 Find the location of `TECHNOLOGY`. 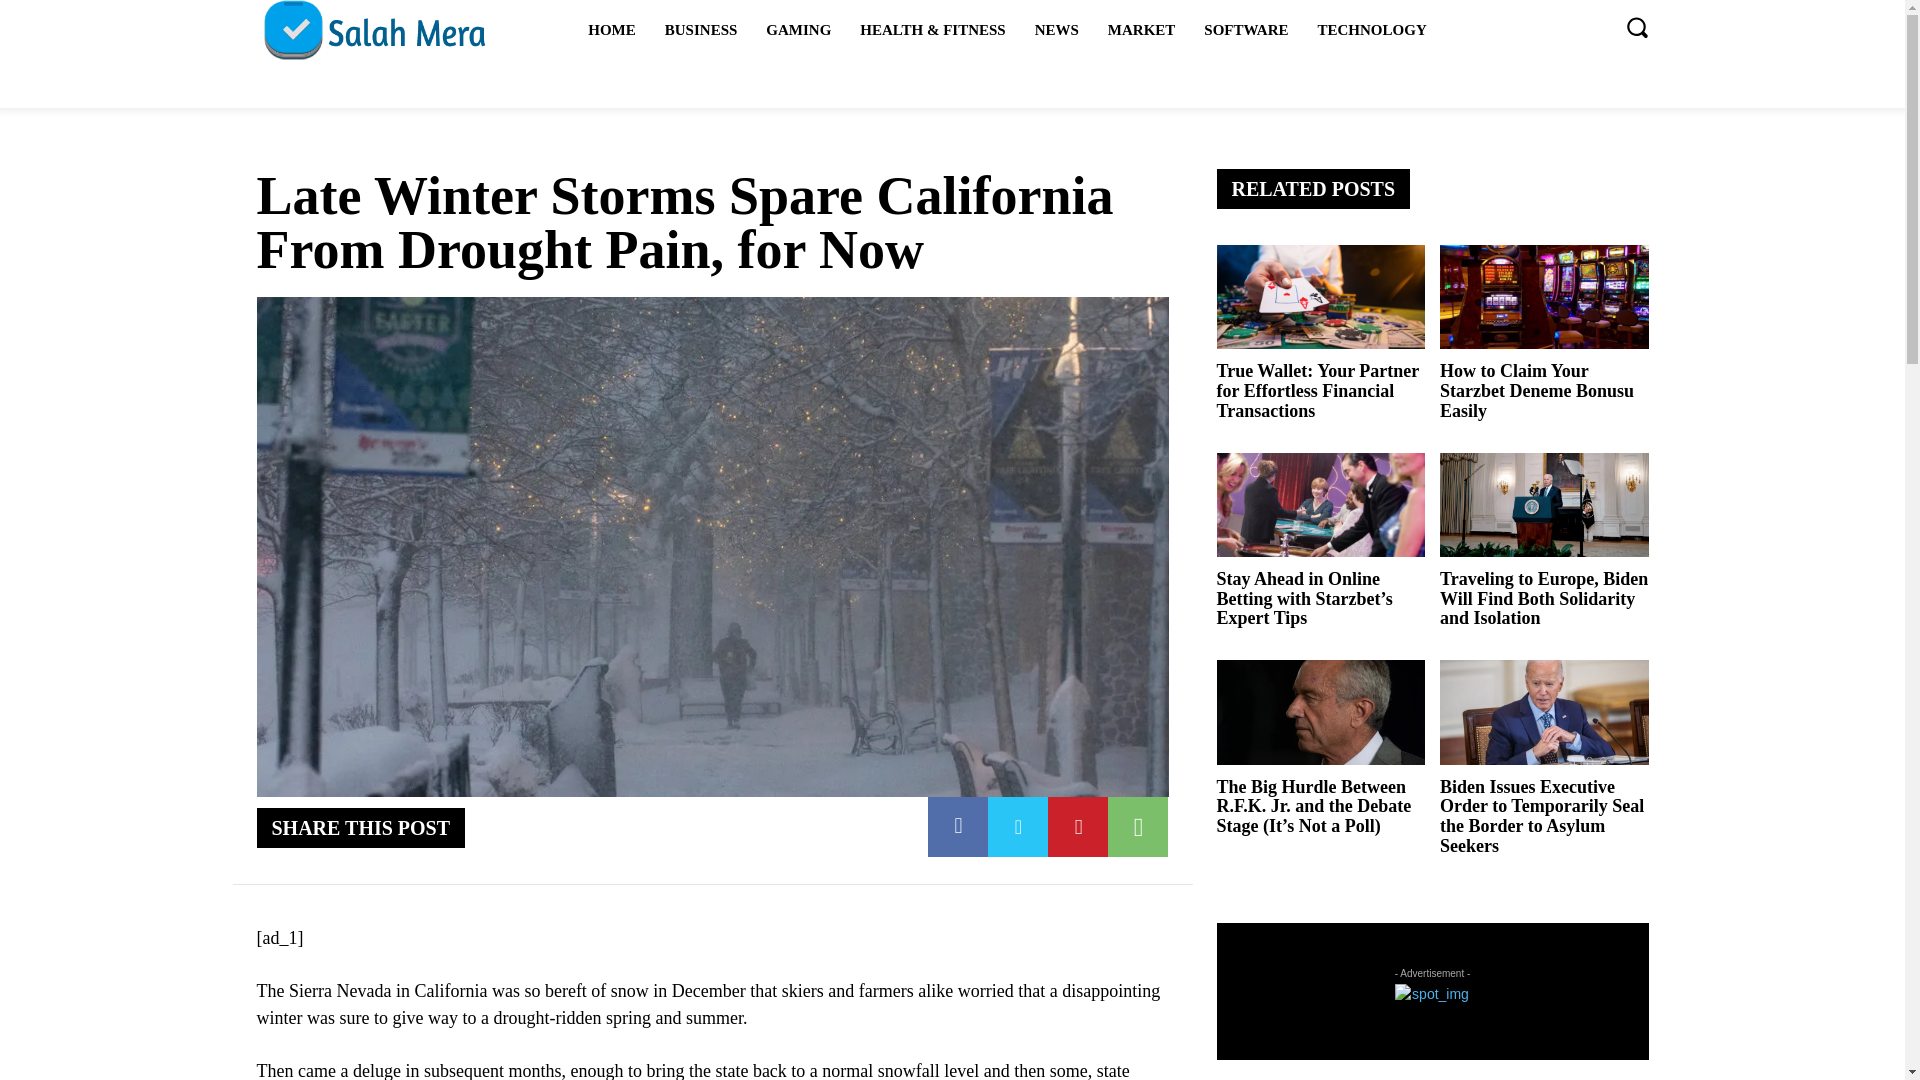

TECHNOLOGY is located at coordinates (1372, 30).